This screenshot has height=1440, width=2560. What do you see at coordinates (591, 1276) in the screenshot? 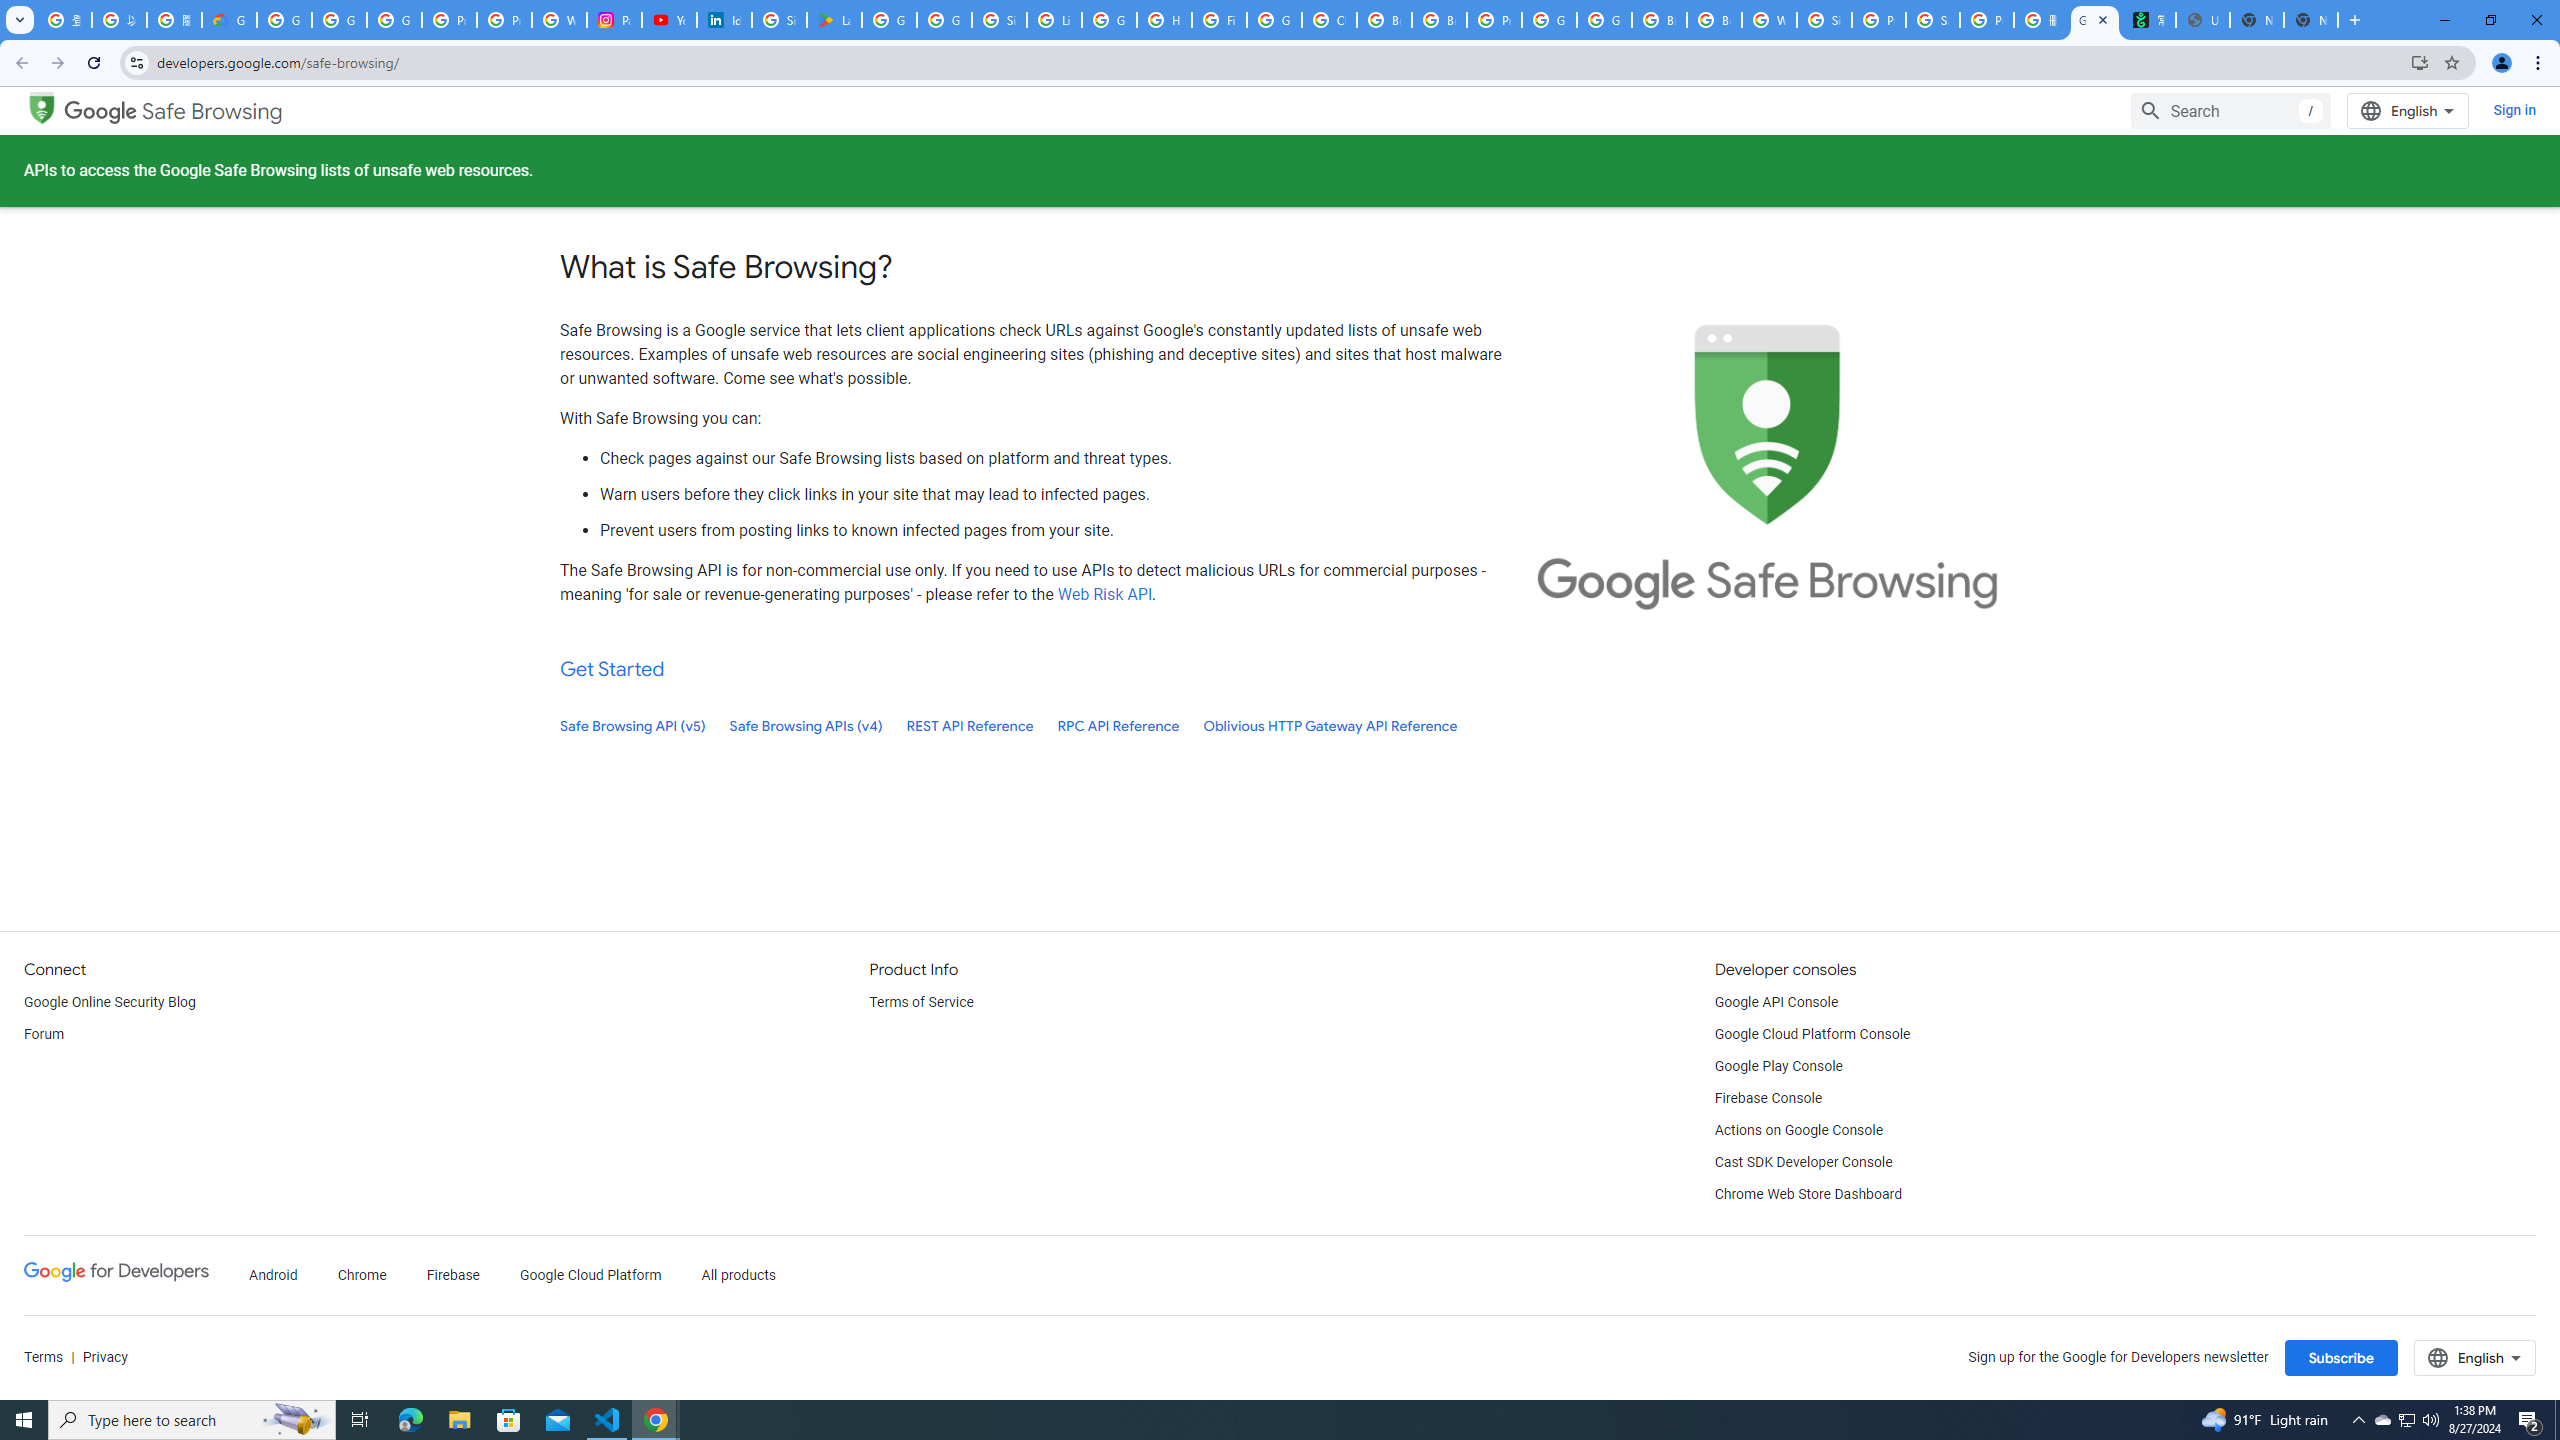
I see `Google Cloud Platform` at bounding box center [591, 1276].